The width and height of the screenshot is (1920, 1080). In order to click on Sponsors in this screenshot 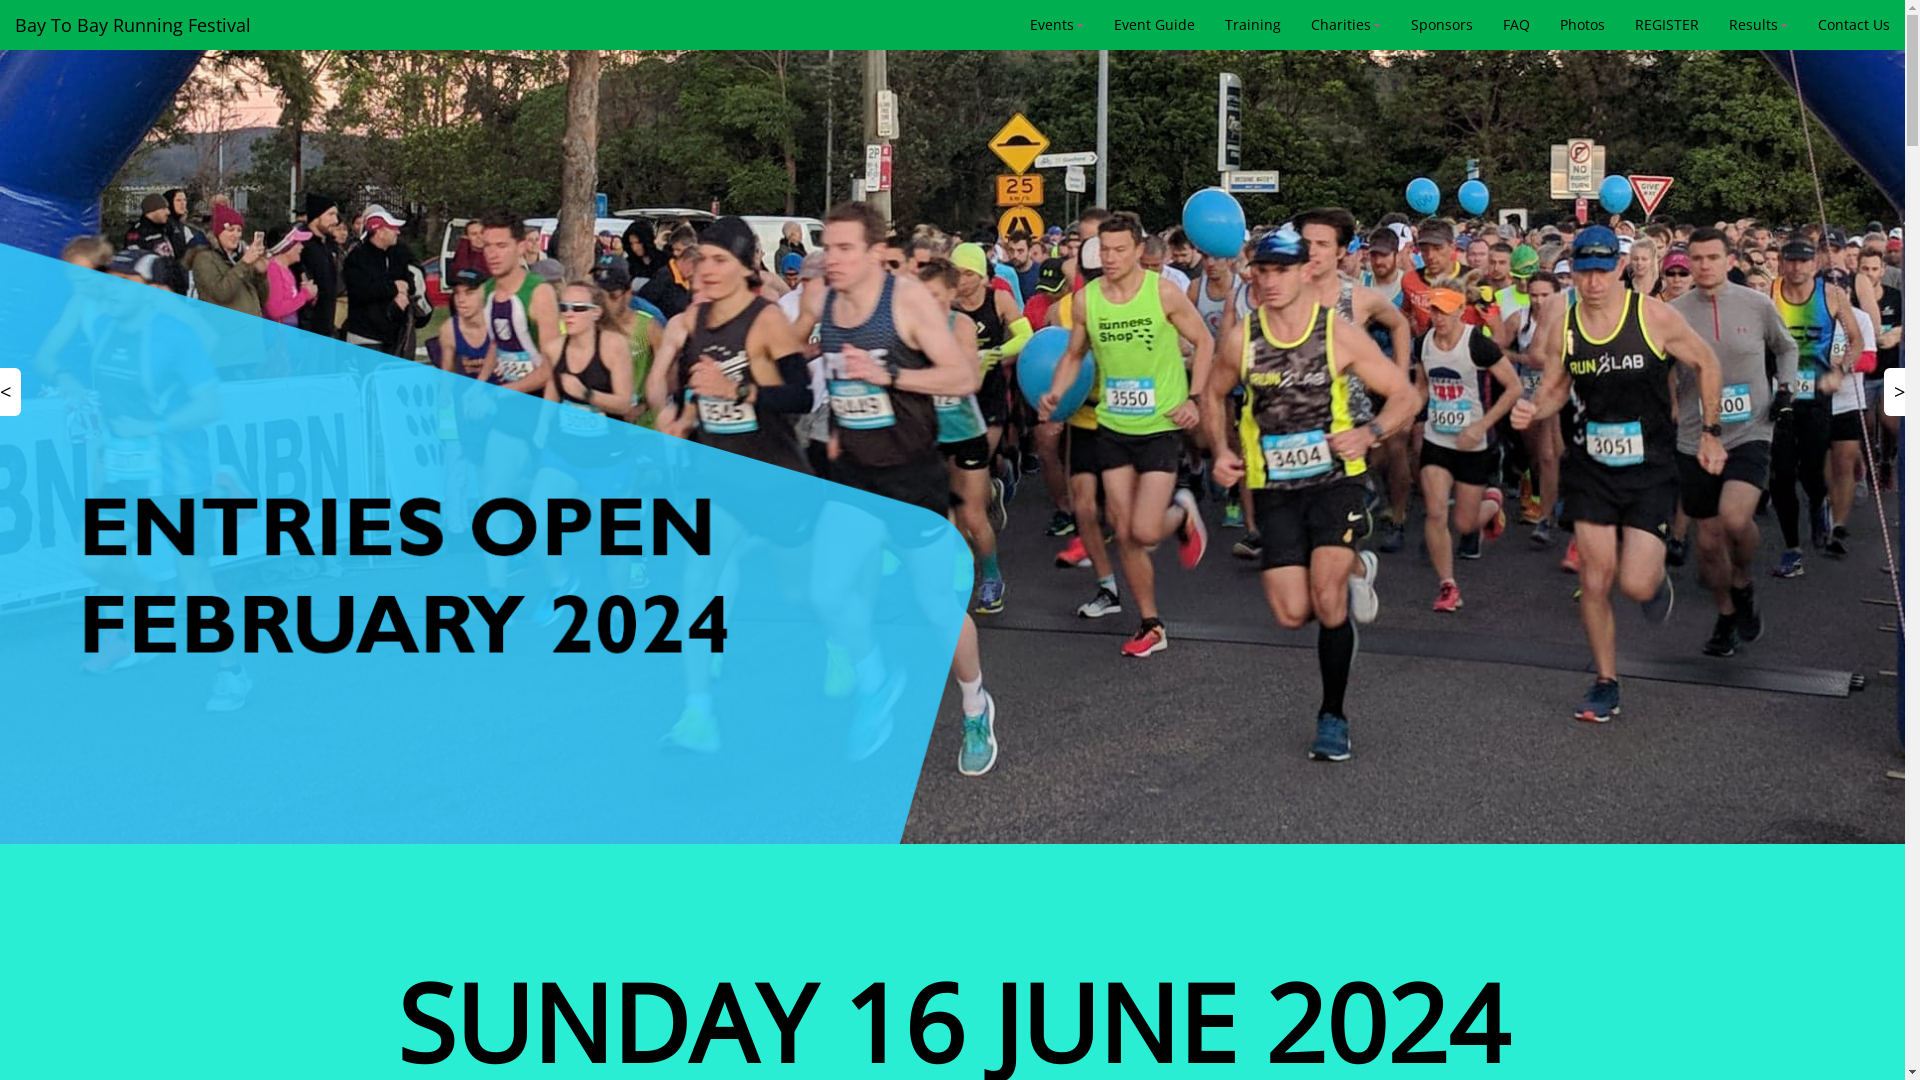, I will do `click(1442, 25)`.